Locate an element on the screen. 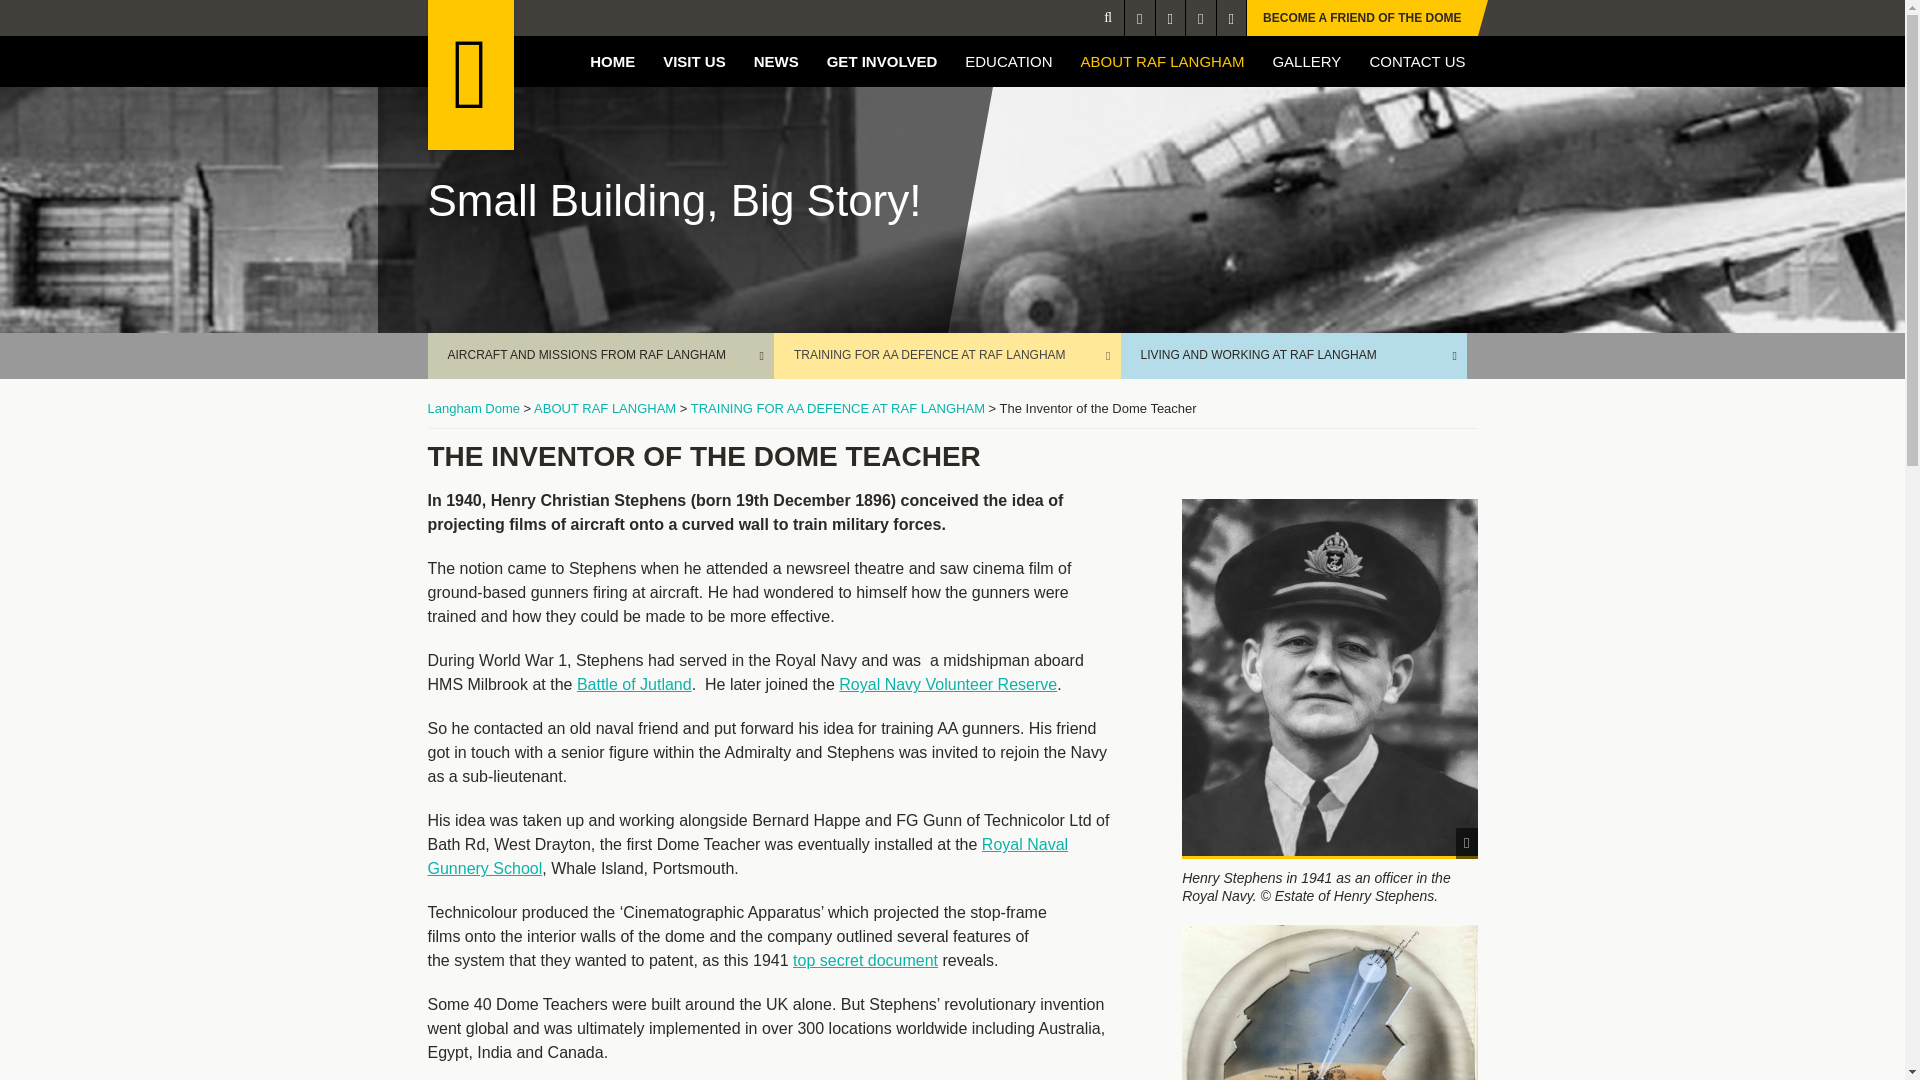 Image resolution: width=1920 pixels, height=1080 pixels. TRAINING FOR AA DEFENCE AT RAF LANGHAM is located at coordinates (947, 356).